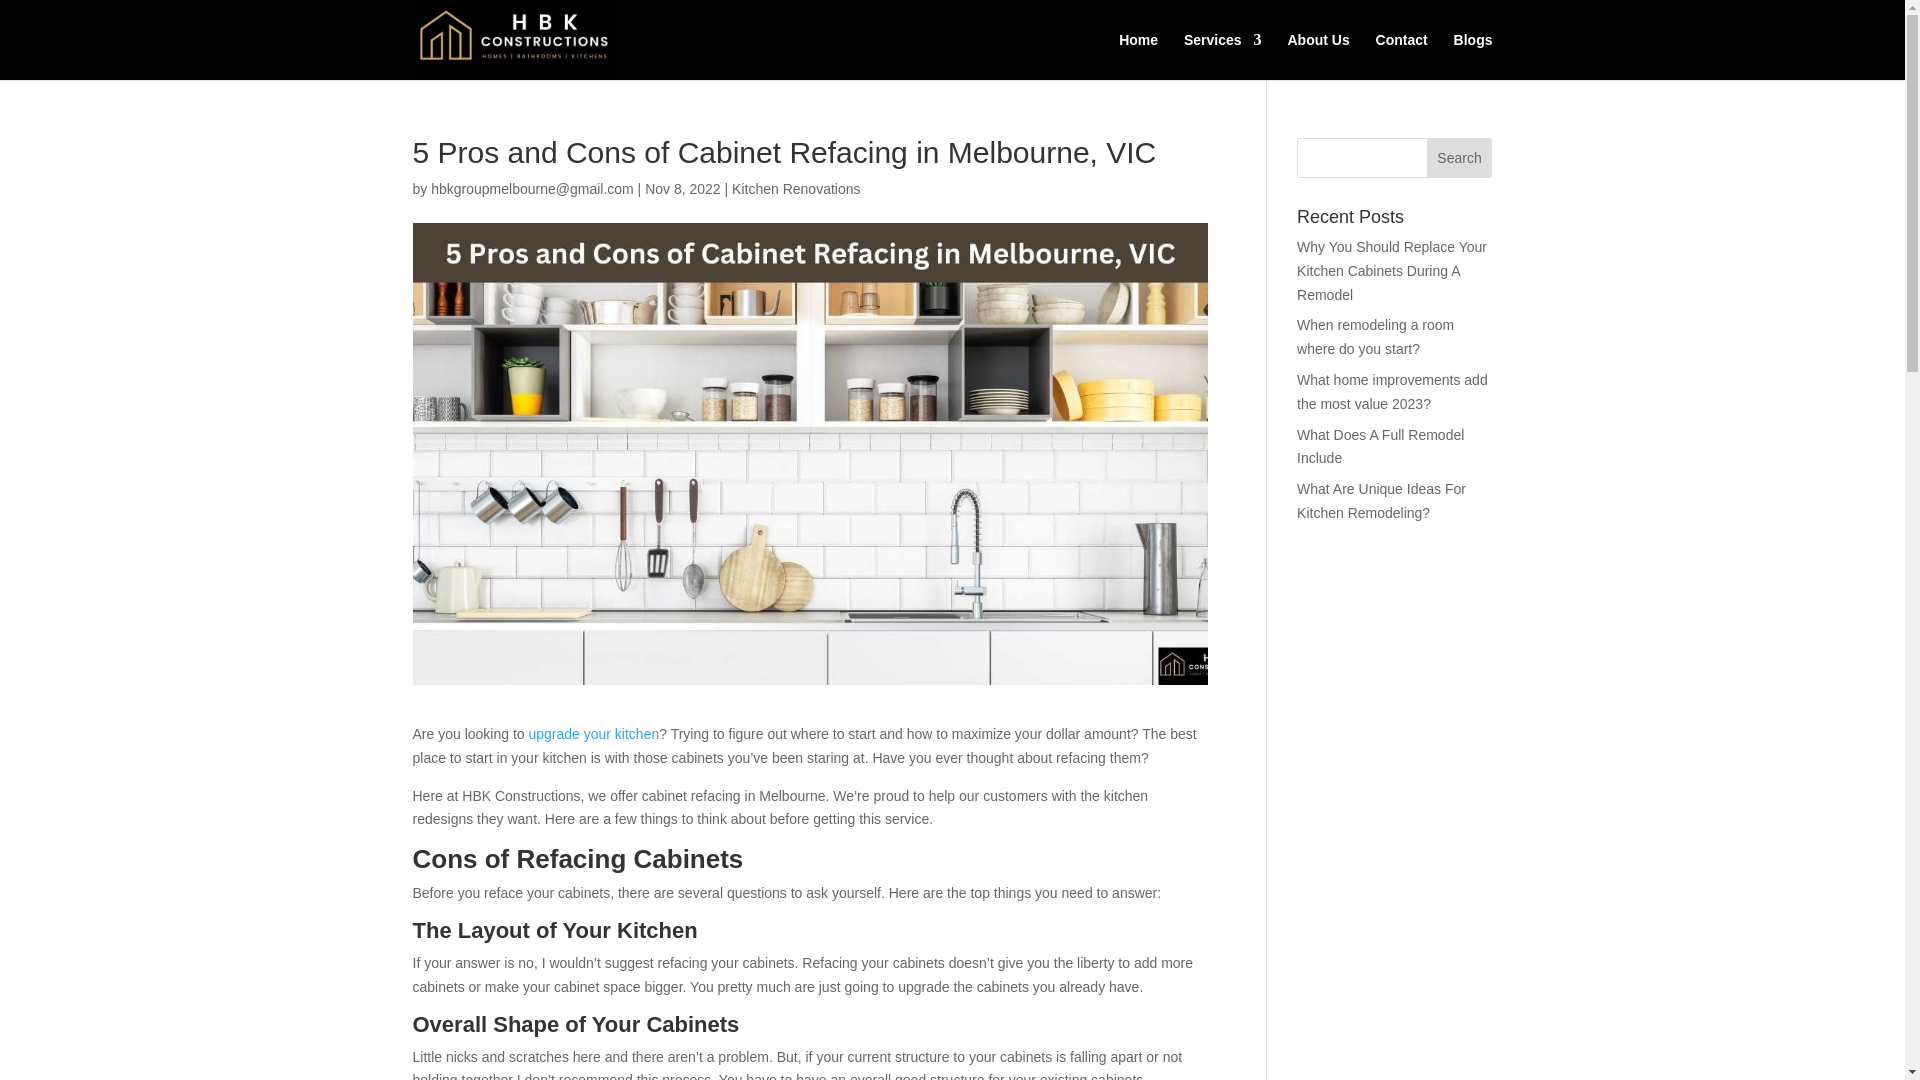  Describe the element at coordinates (1318, 56) in the screenshot. I see `About Us` at that location.